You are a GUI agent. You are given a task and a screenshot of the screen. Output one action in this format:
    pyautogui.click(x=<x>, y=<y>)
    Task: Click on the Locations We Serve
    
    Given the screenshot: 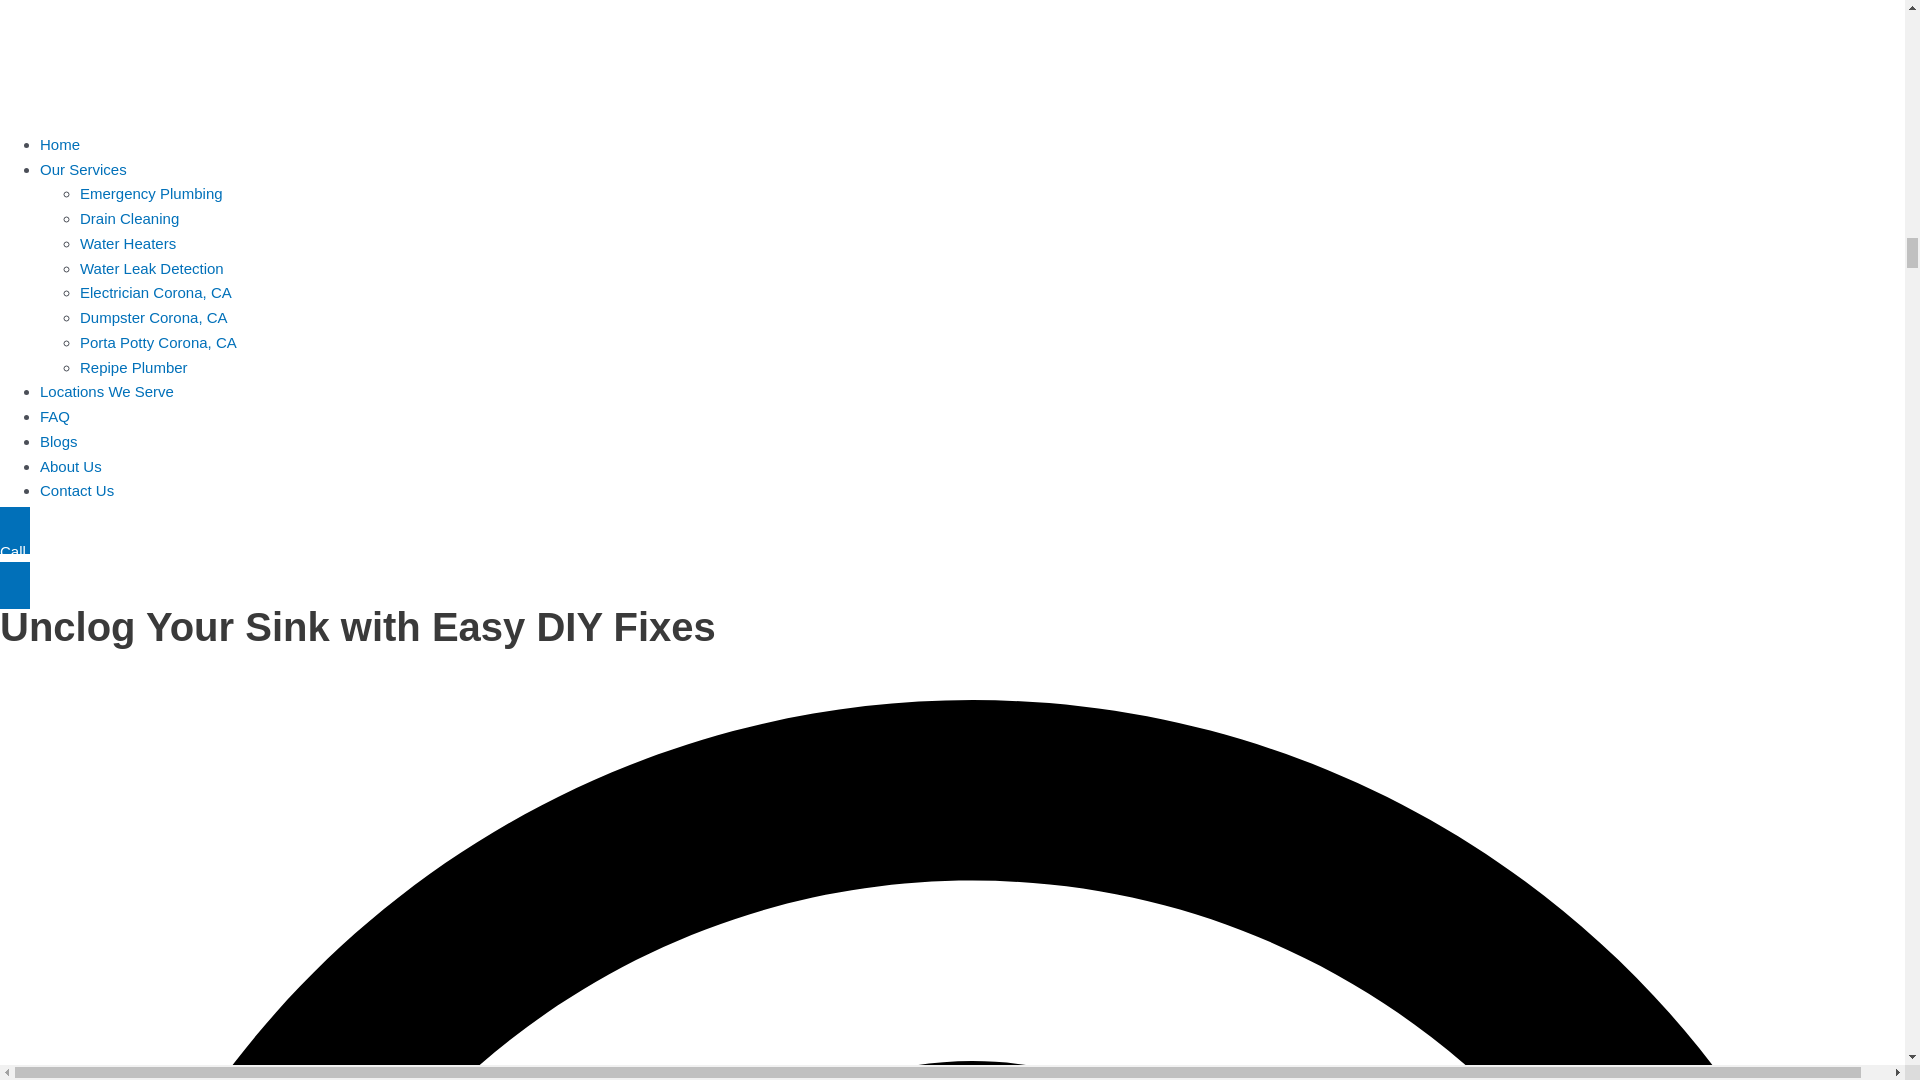 What is the action you would take?
    pyautogui.click(x=107, y=391)
    